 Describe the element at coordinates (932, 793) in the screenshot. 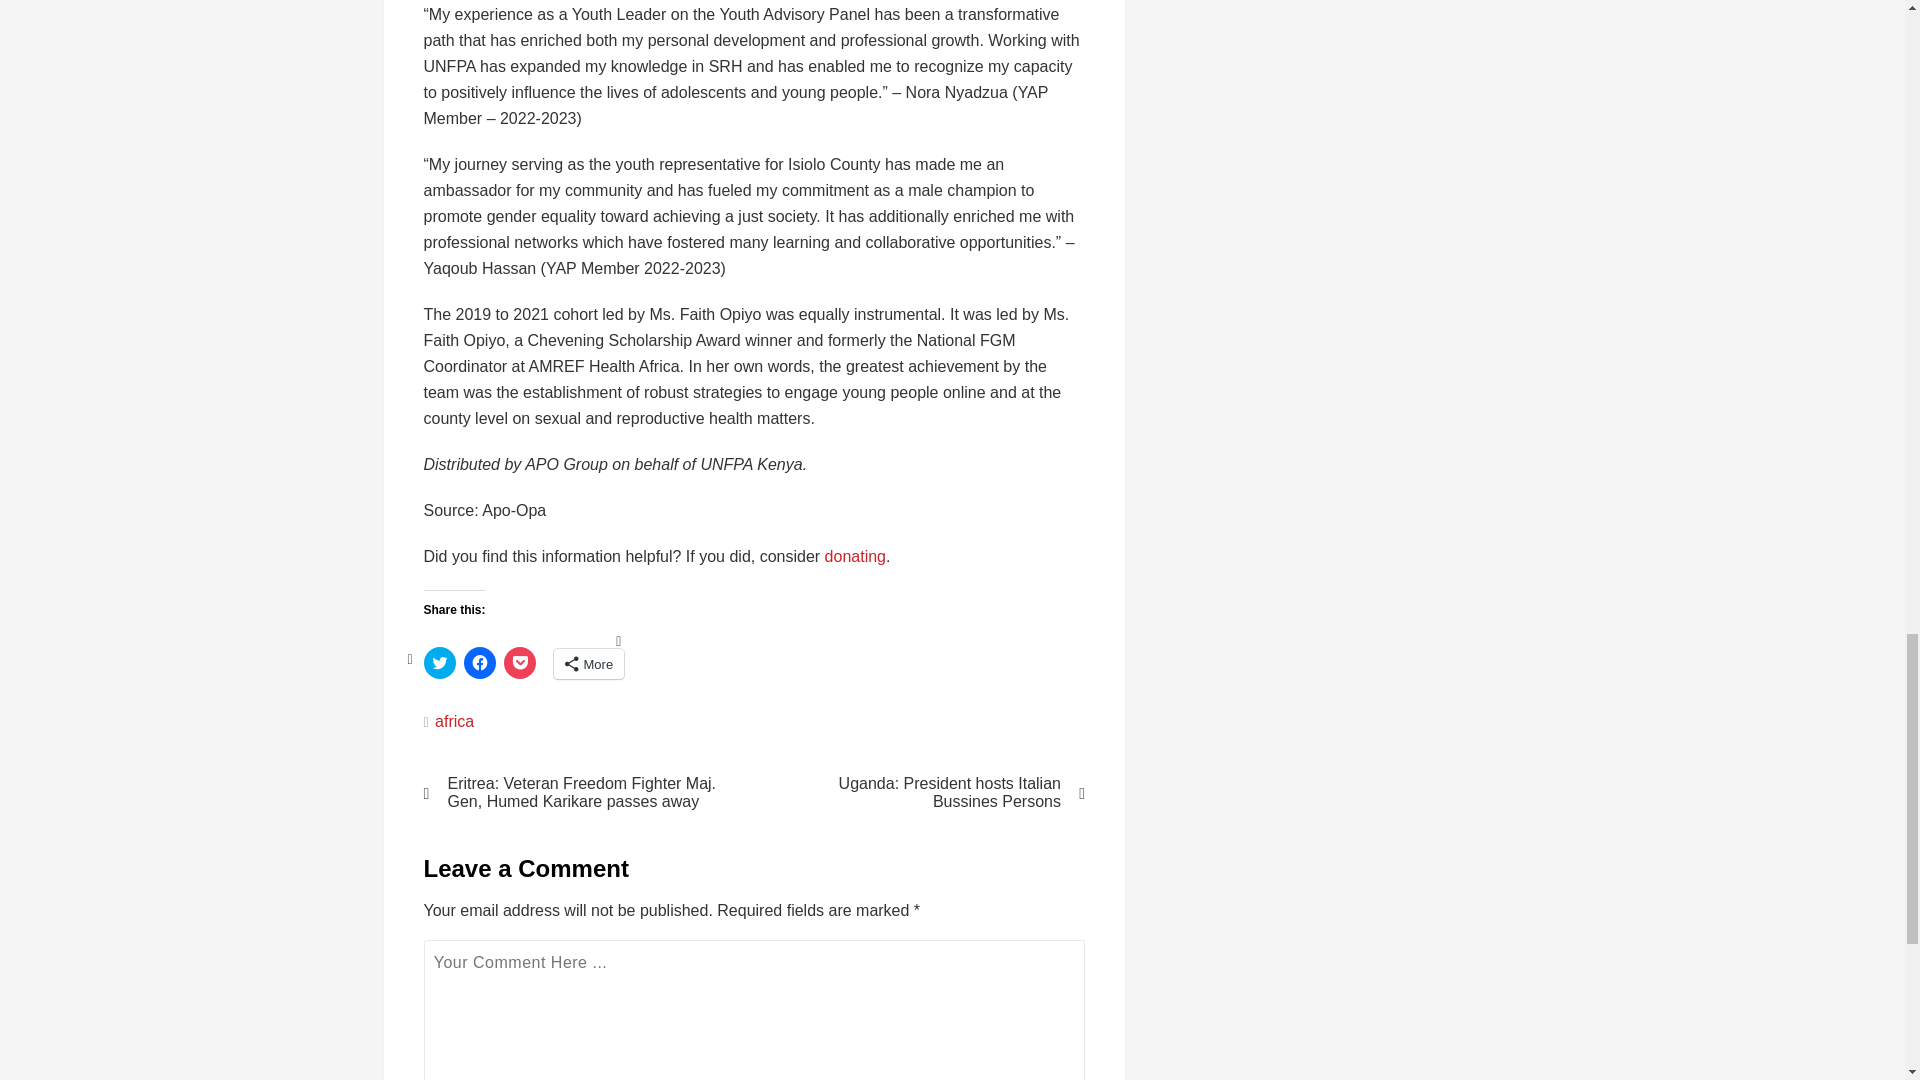

I see `Uganda: President hosts Italian Bussines Persons` at that location.